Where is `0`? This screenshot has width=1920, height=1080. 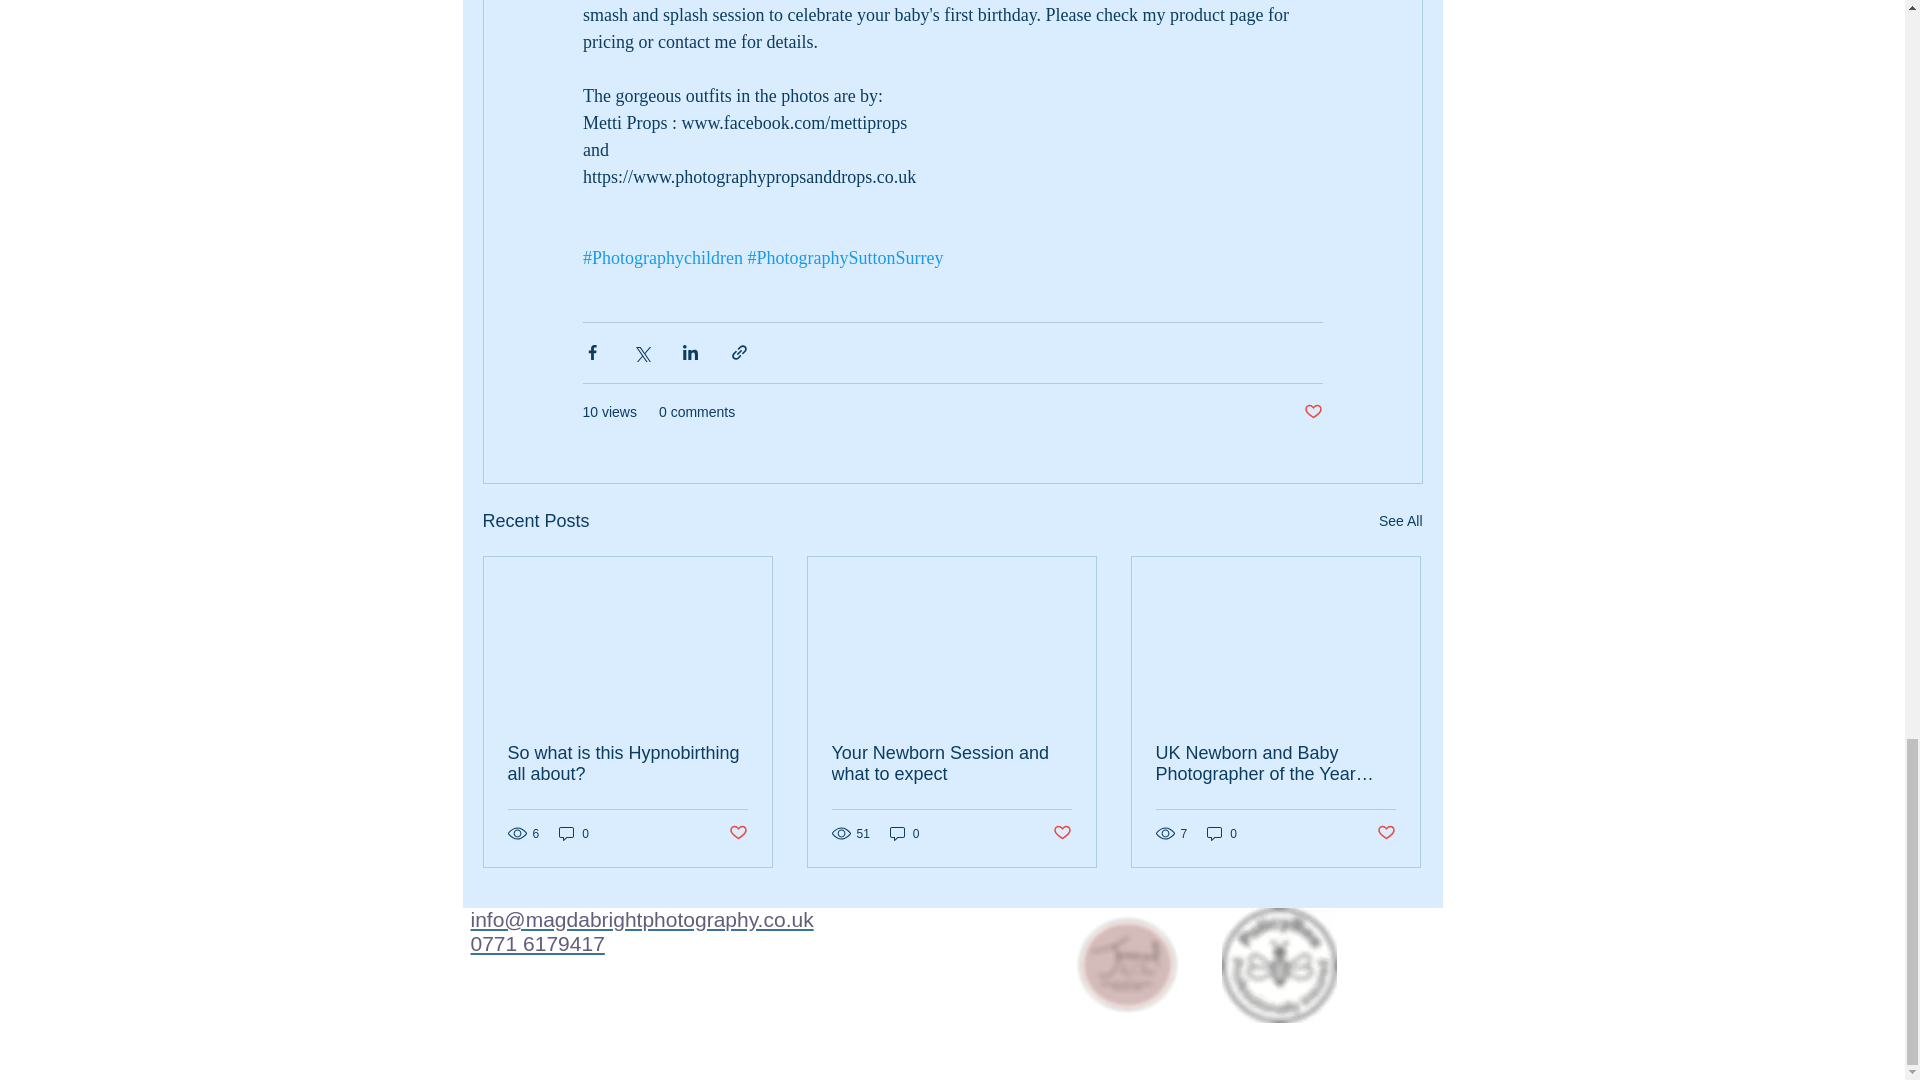
0 is located at coordinates (574, 834).